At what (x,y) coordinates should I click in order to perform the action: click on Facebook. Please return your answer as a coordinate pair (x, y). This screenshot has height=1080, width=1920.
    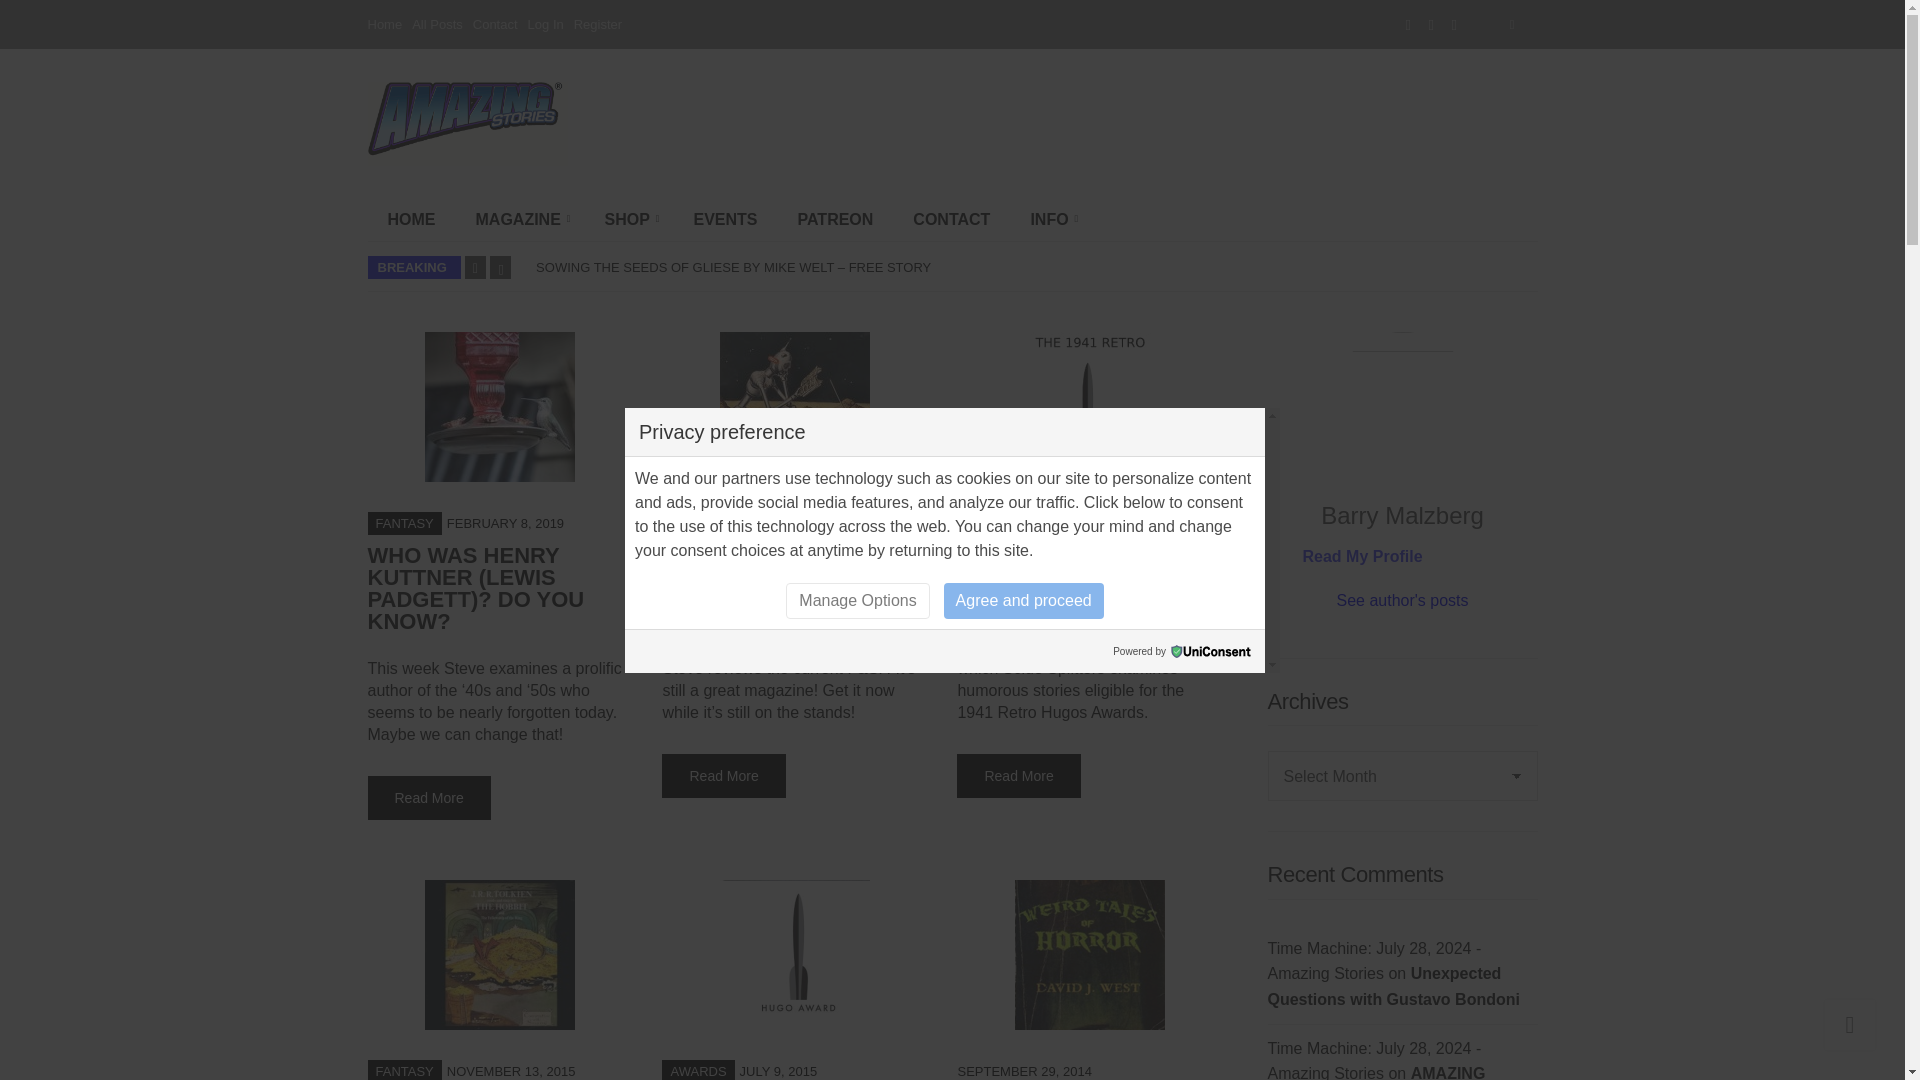
    Looking at the image, I should click on (1408, 24).